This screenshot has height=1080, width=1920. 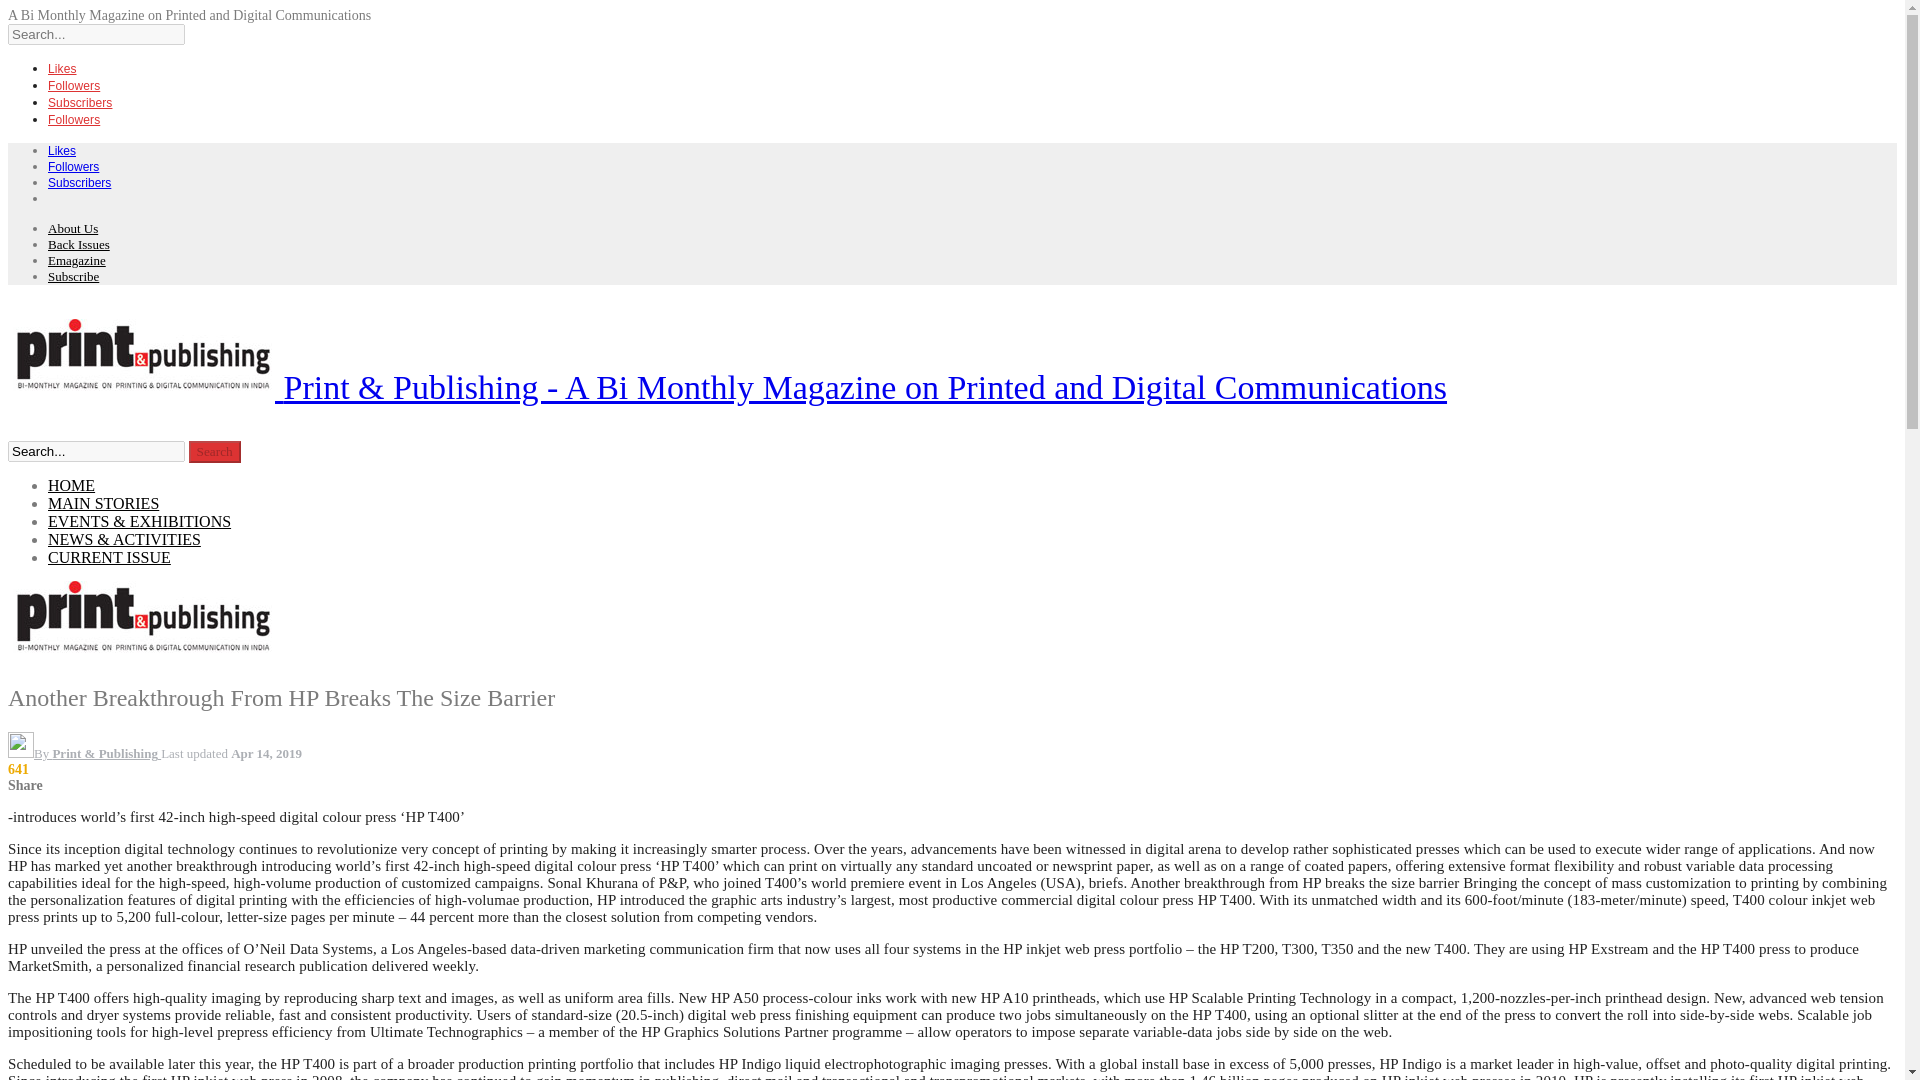 What do you see at coordinates (96, 451) in the screenshot?
I see `Search for:` at bounding box center [96, 451].